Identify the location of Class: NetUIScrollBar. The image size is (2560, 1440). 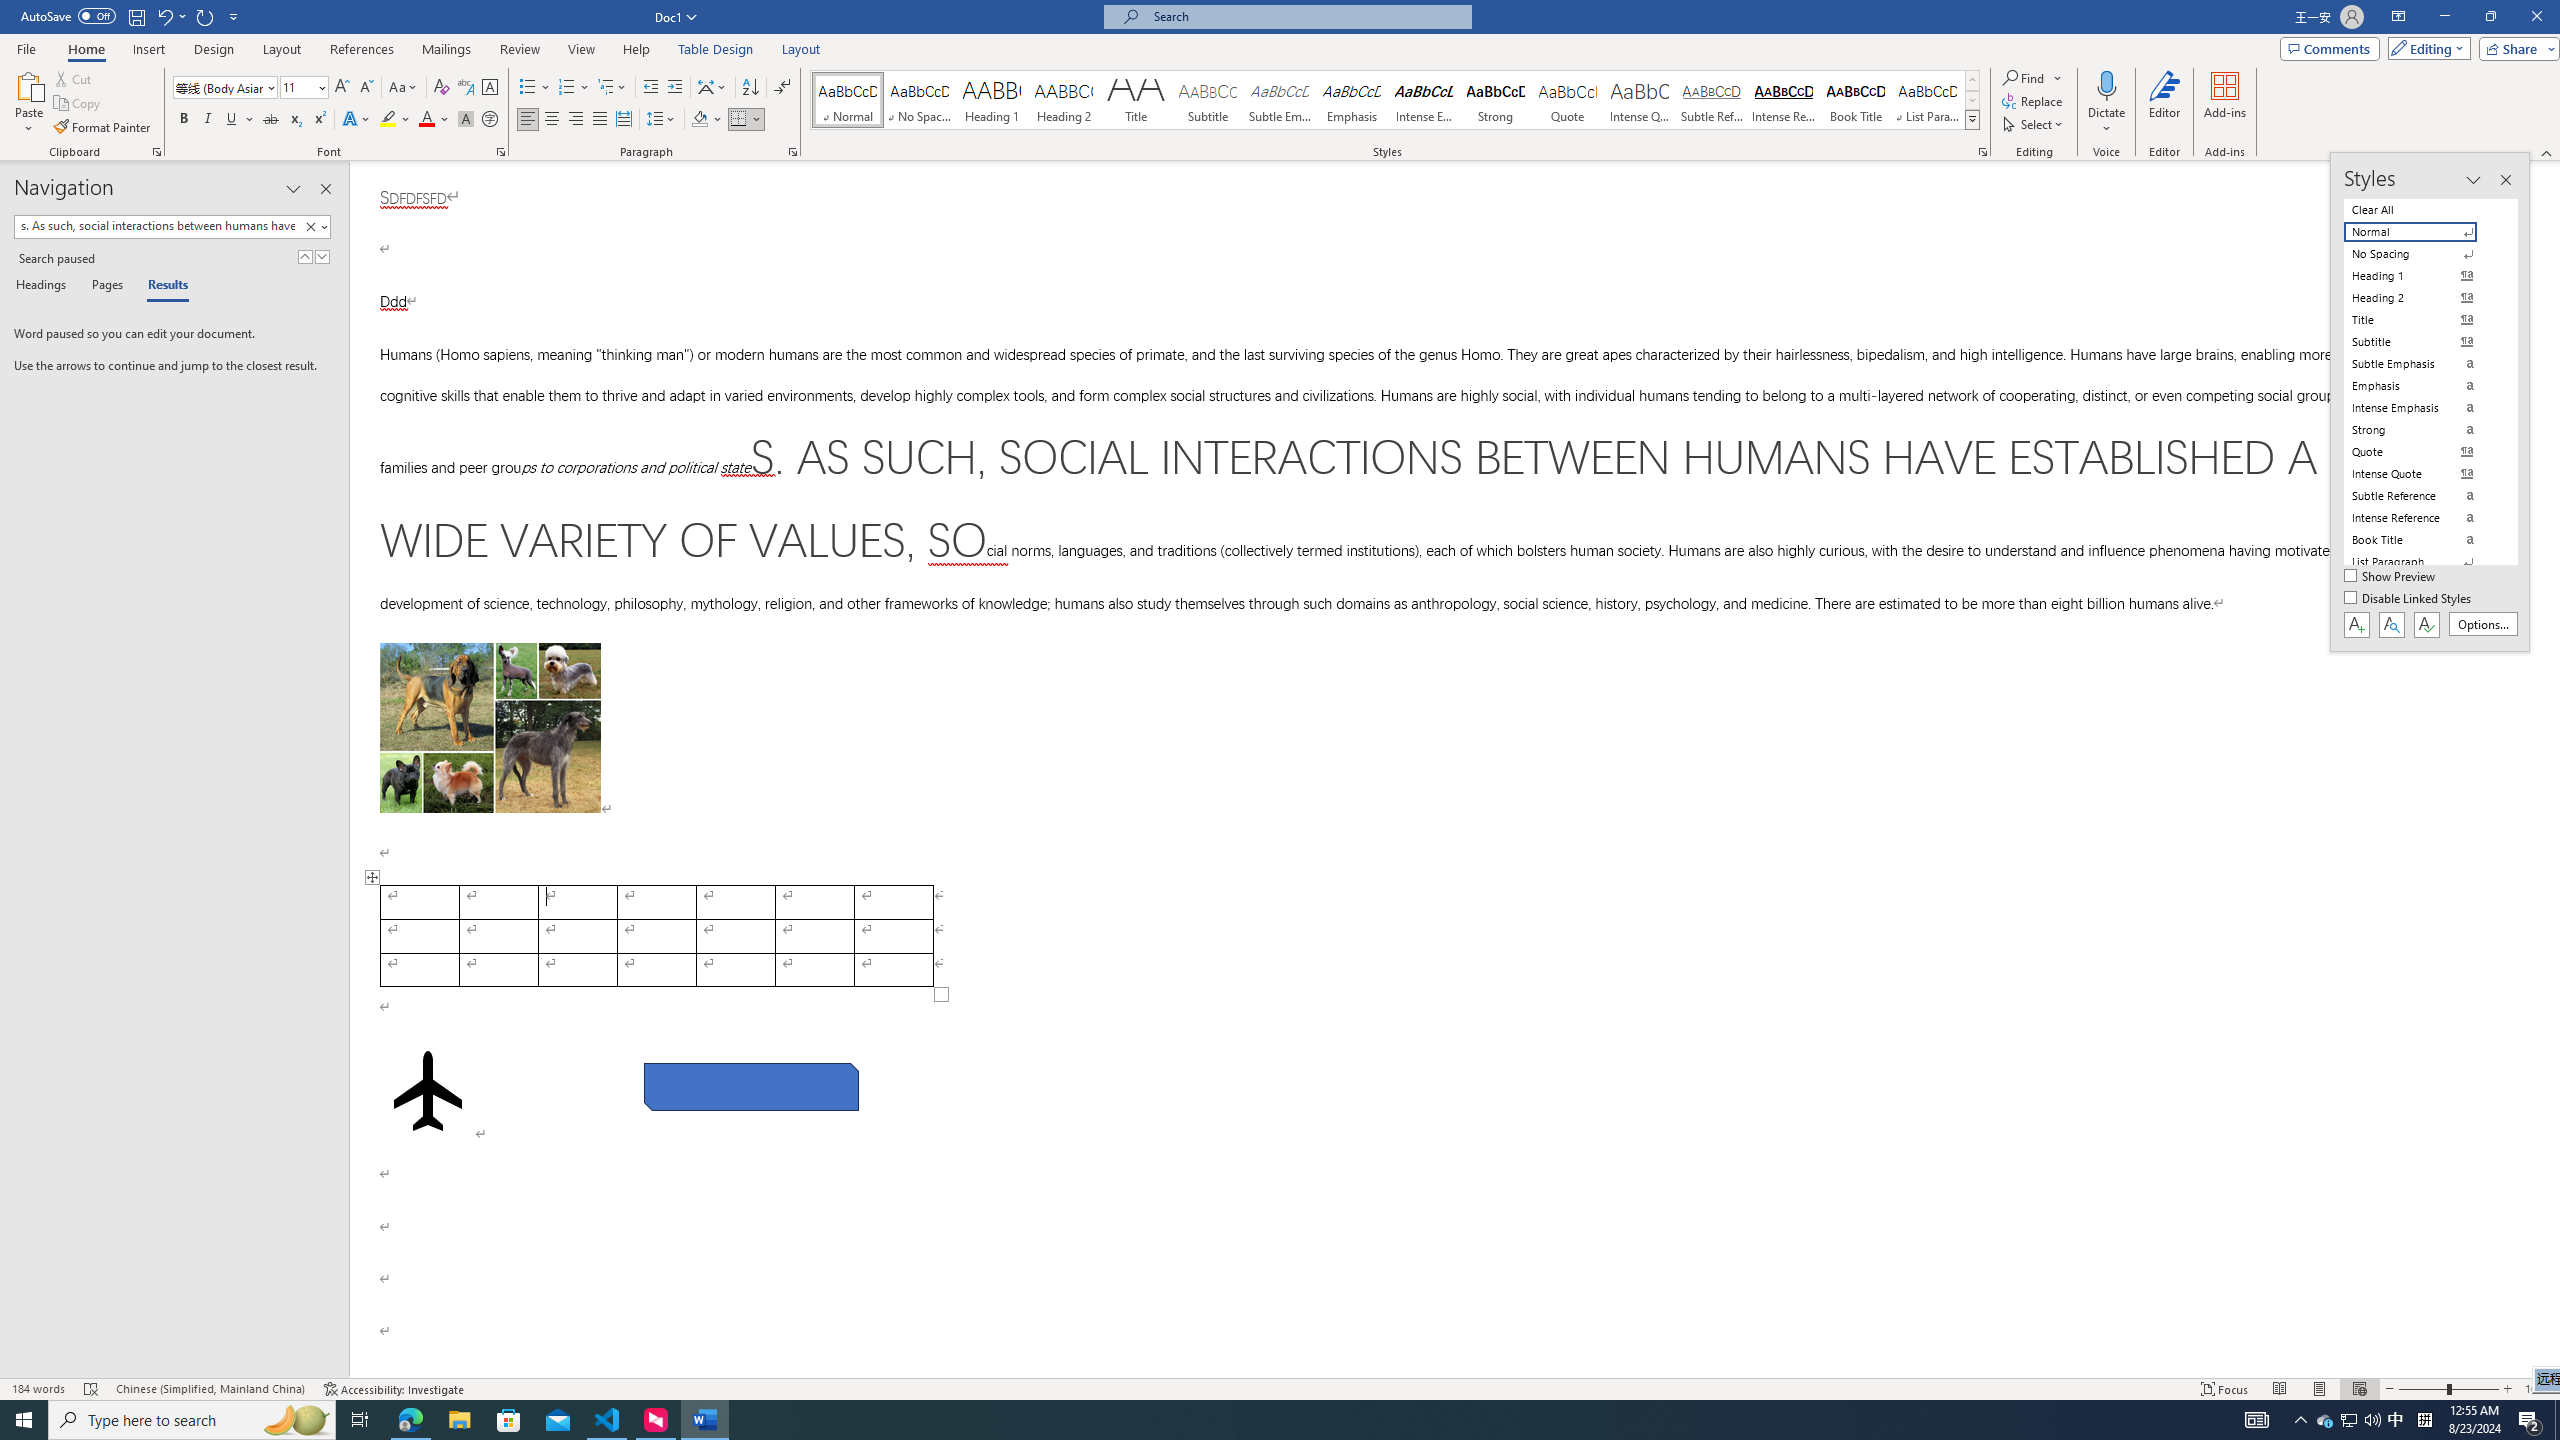
(2551, 770).